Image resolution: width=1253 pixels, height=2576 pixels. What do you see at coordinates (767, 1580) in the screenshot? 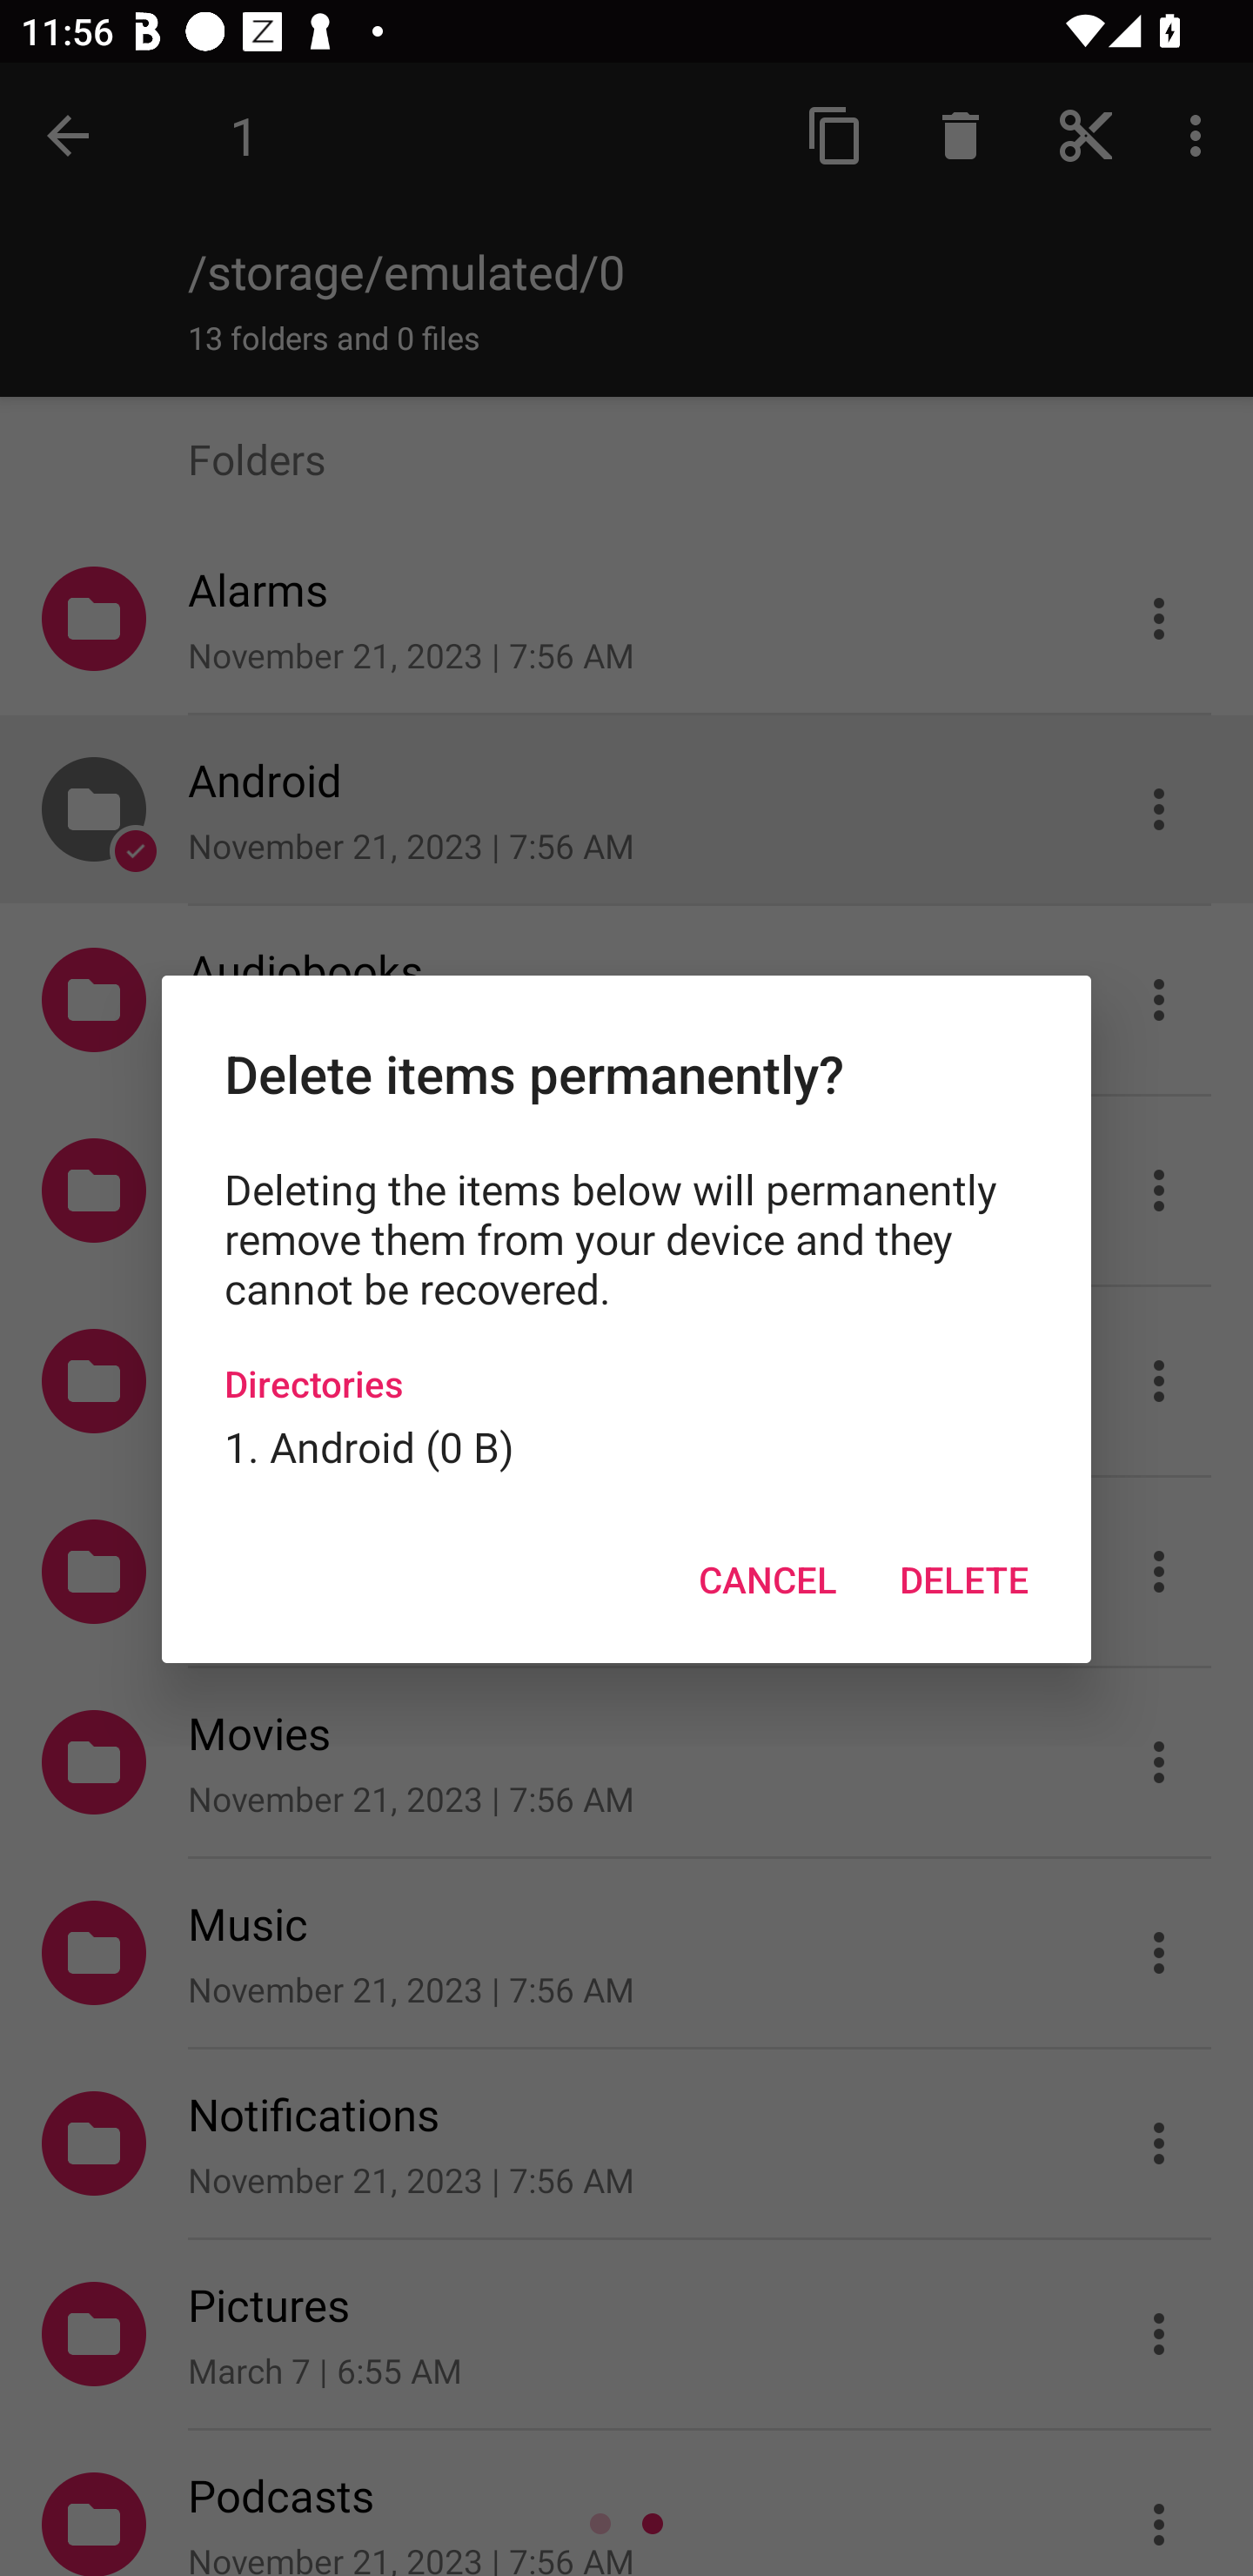
I see `CANCEL` at bounding box center [767, 1580].